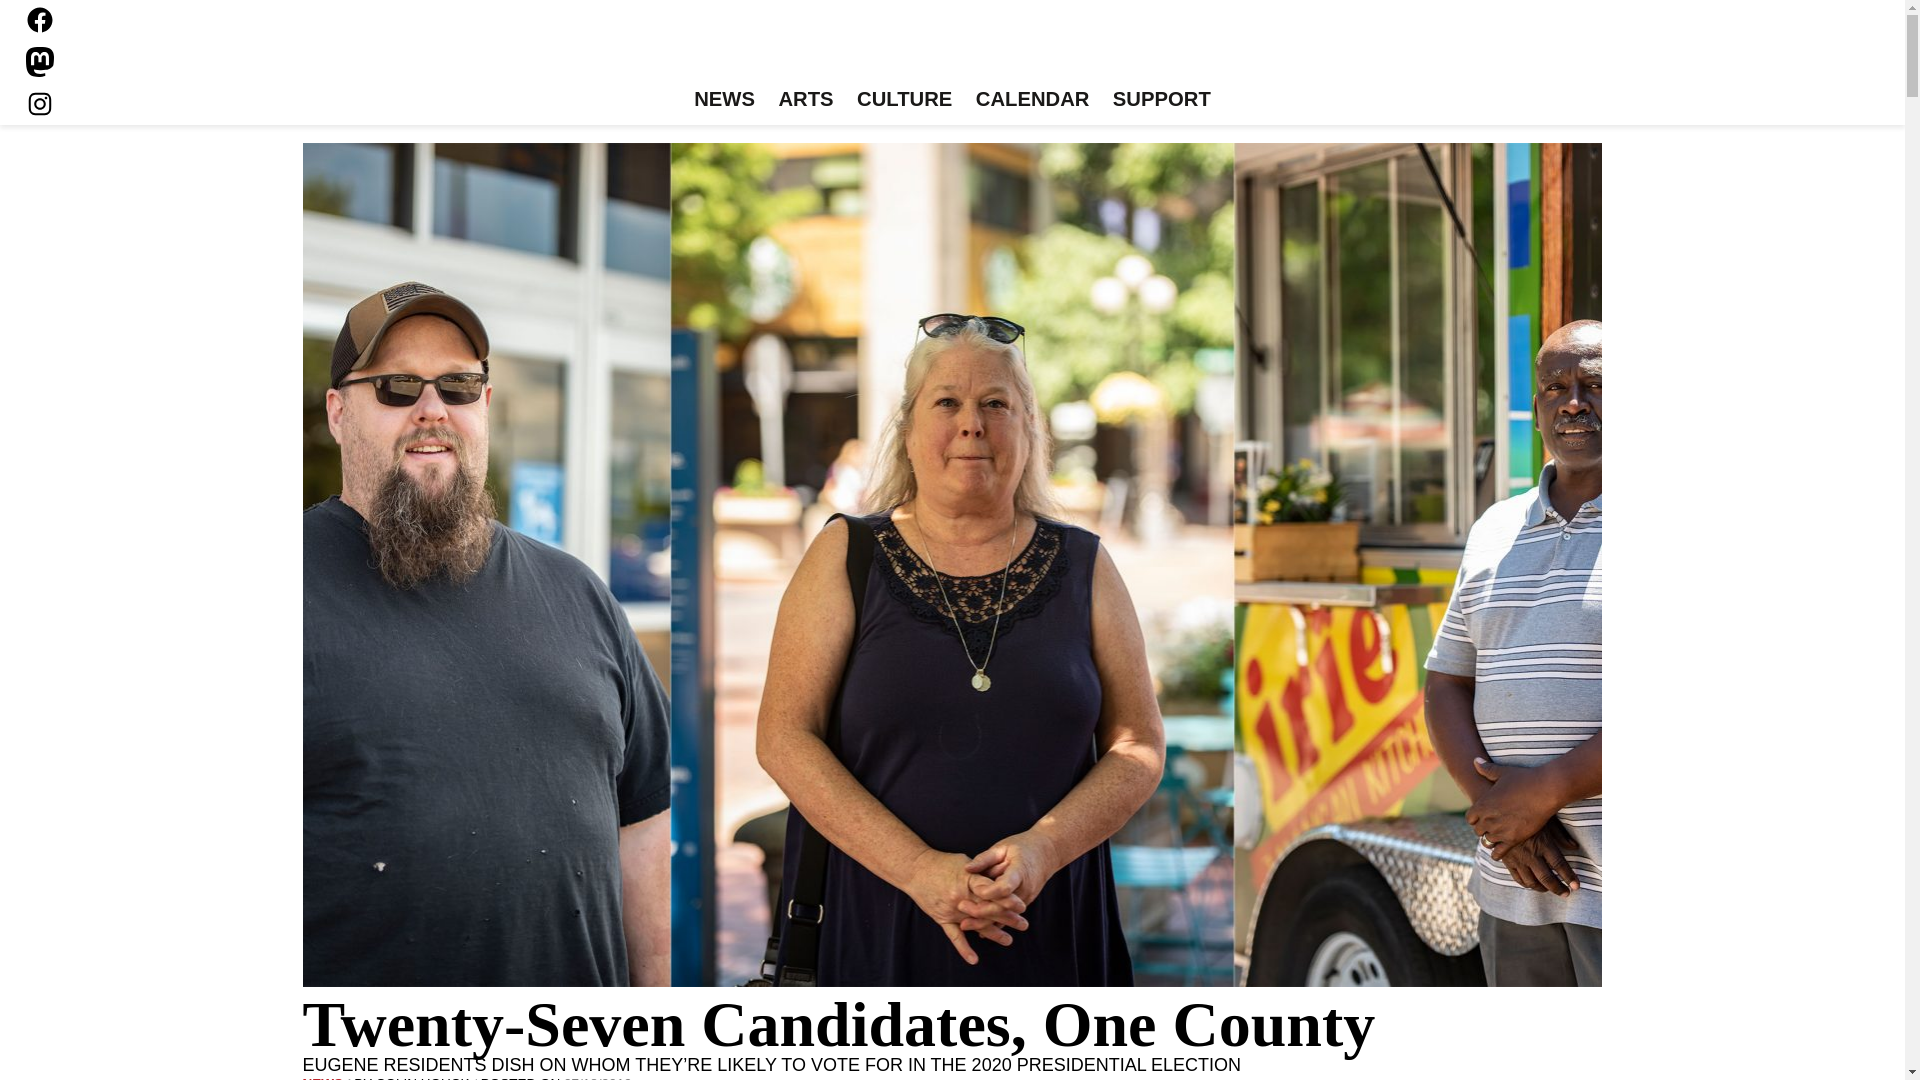 This screenshot has width=1920, height=1080. I want to click on Eugene Weekly, so click(952, 48).